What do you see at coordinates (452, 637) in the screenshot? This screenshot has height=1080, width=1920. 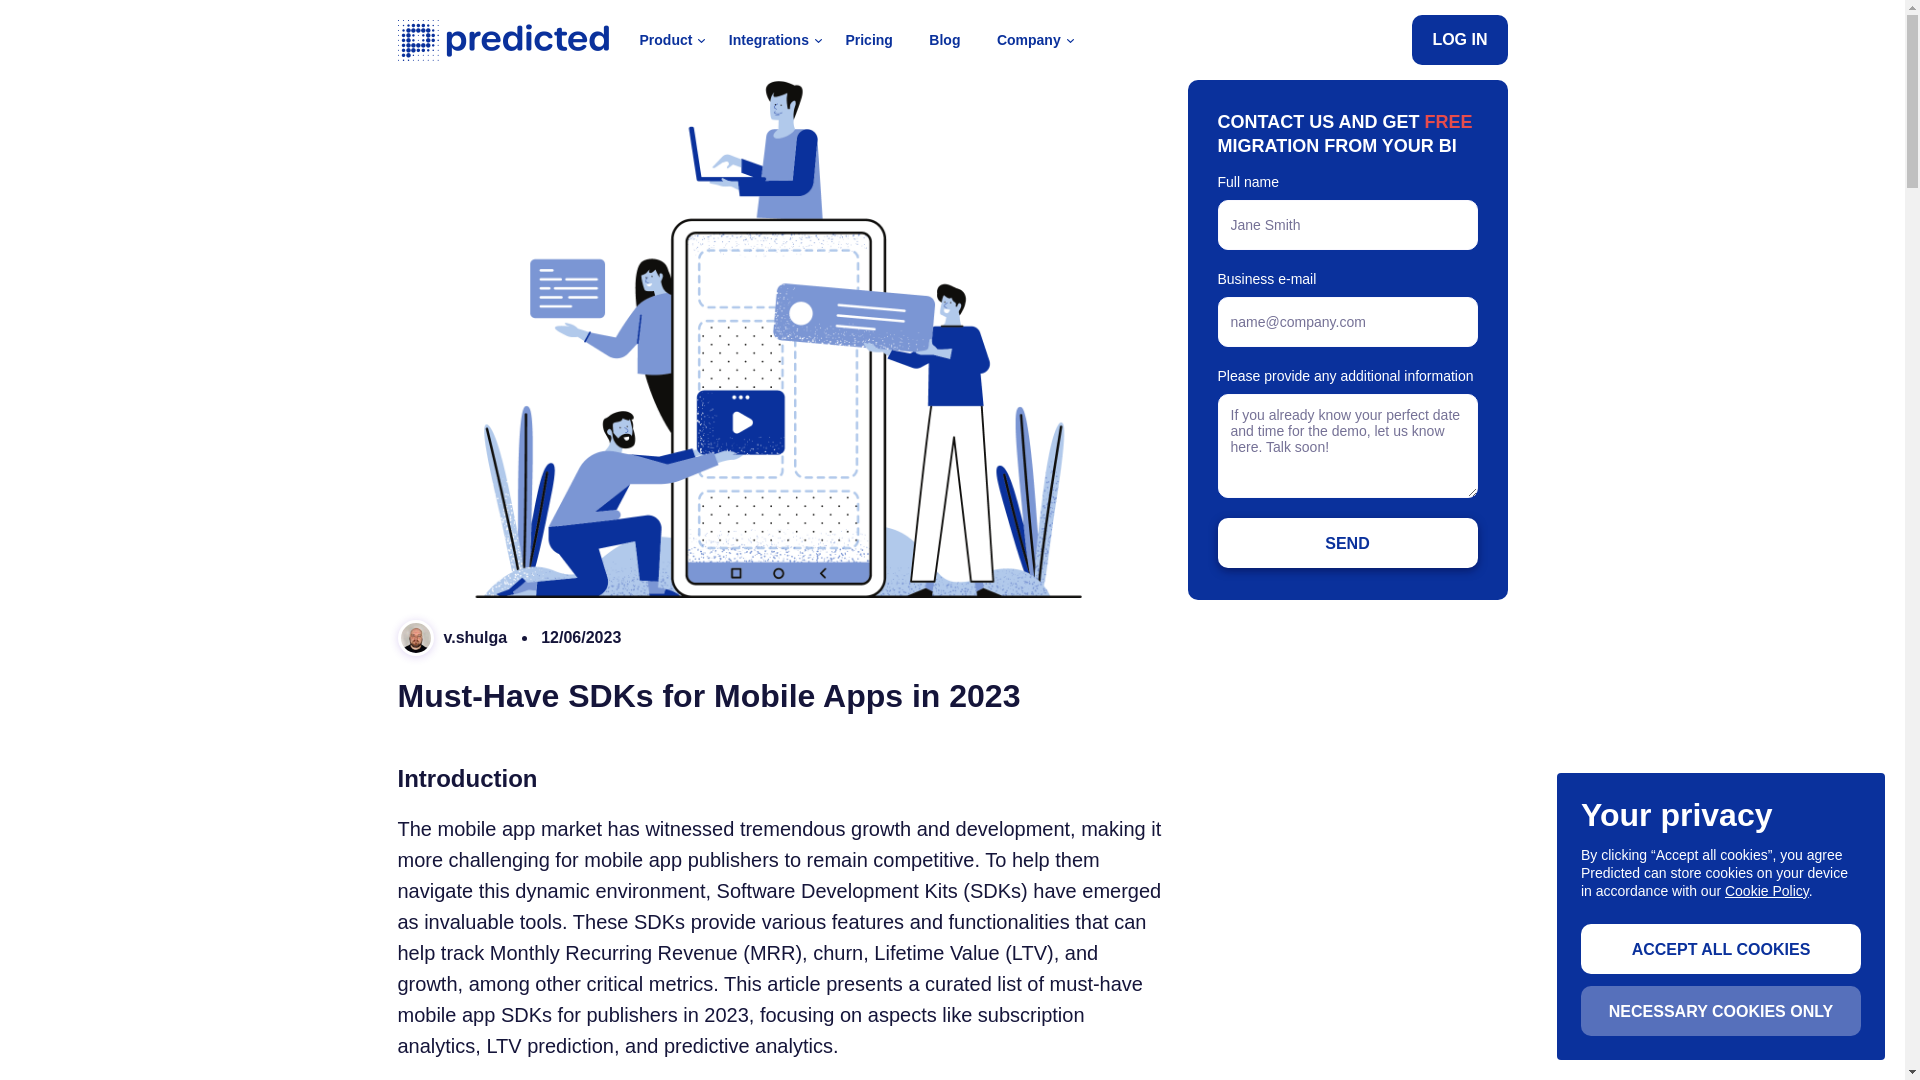 I see `v.shulga` at bounding box center [452, 637].